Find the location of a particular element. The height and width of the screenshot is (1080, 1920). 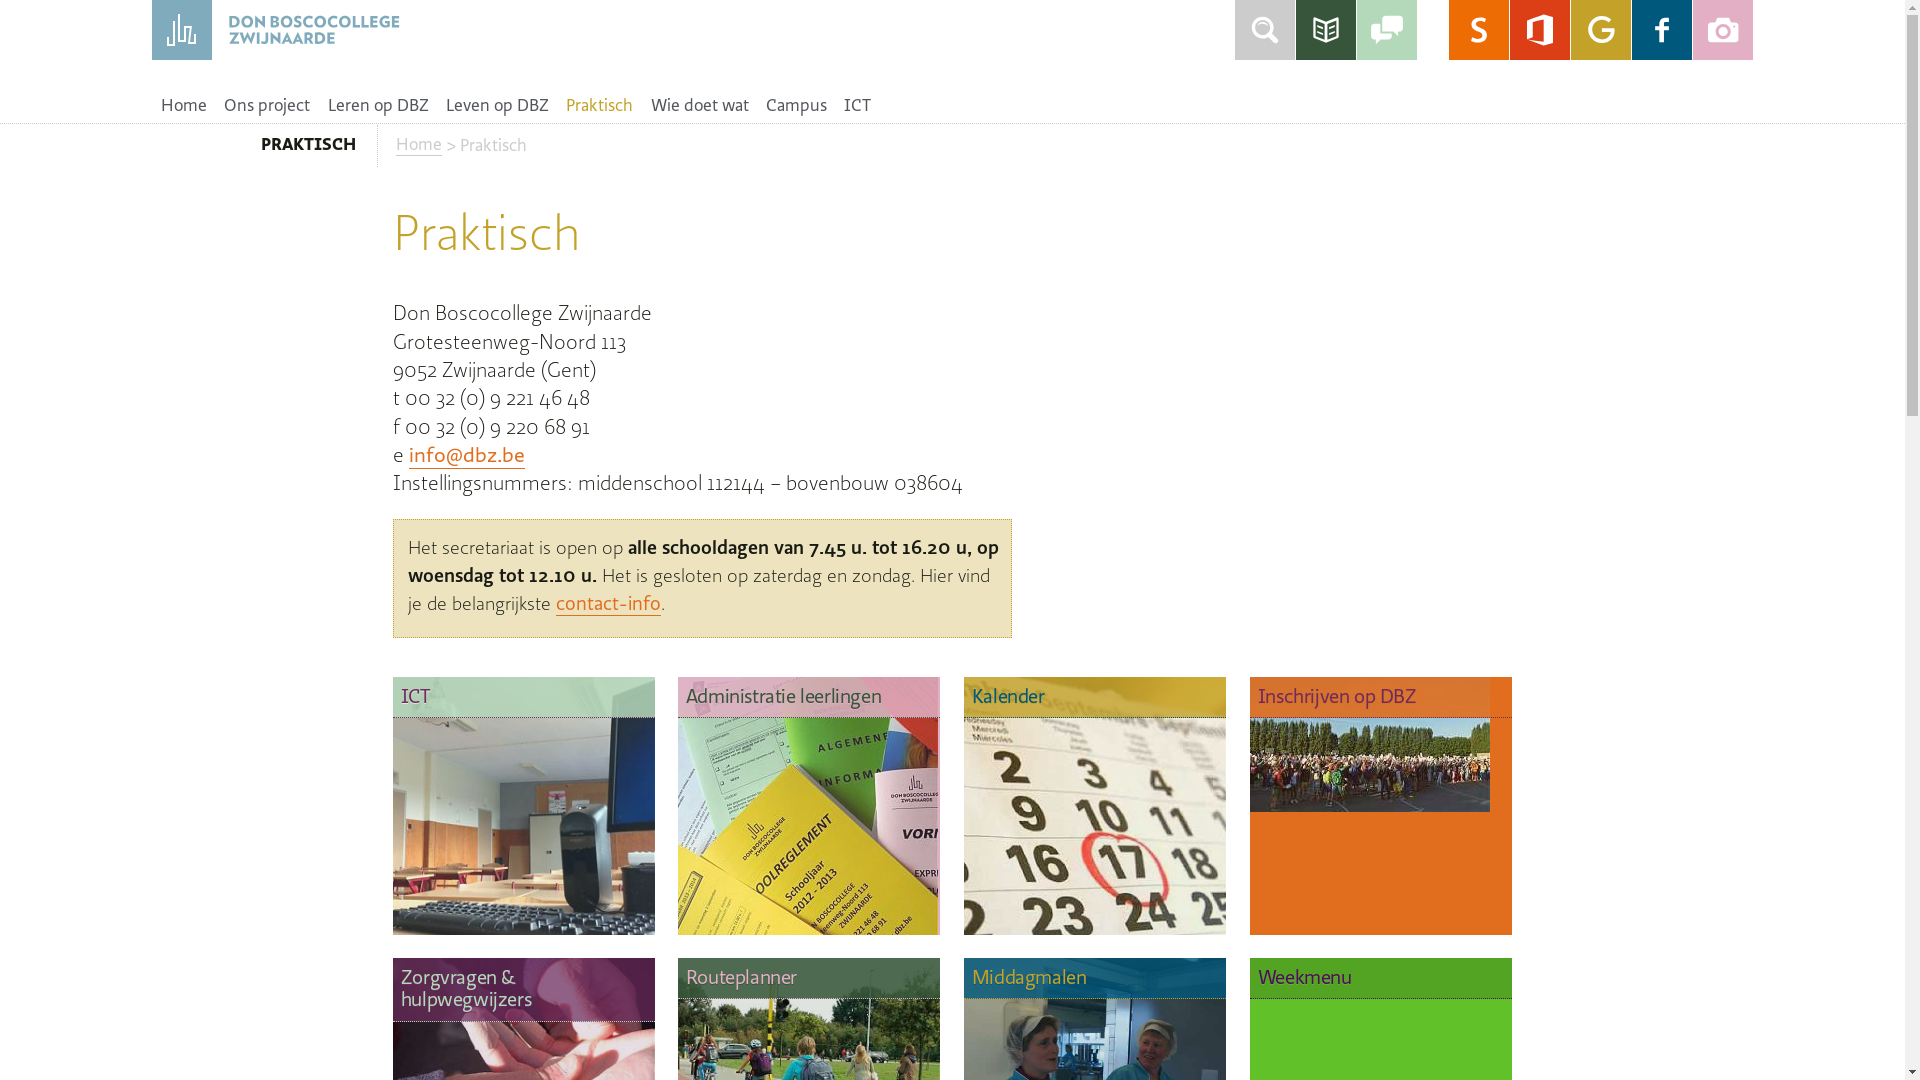

Home is located at coordinates (419, 144).